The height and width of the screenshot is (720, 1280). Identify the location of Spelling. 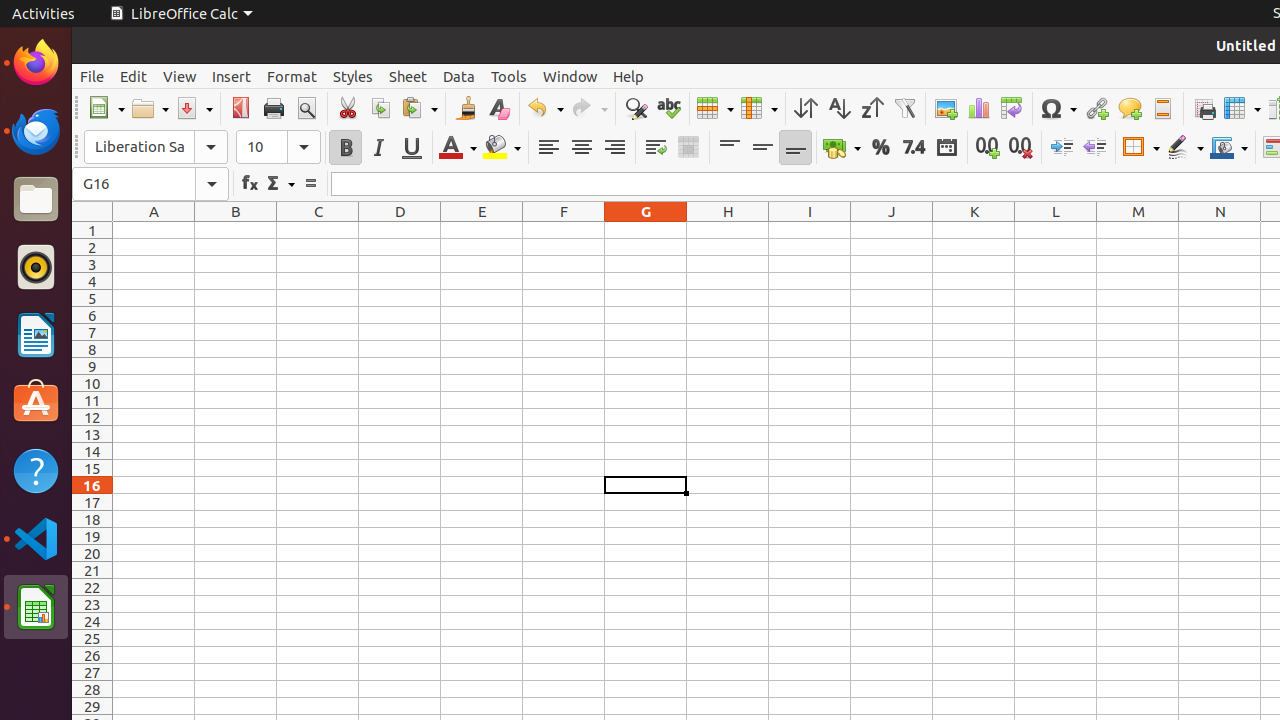
(668, 108).